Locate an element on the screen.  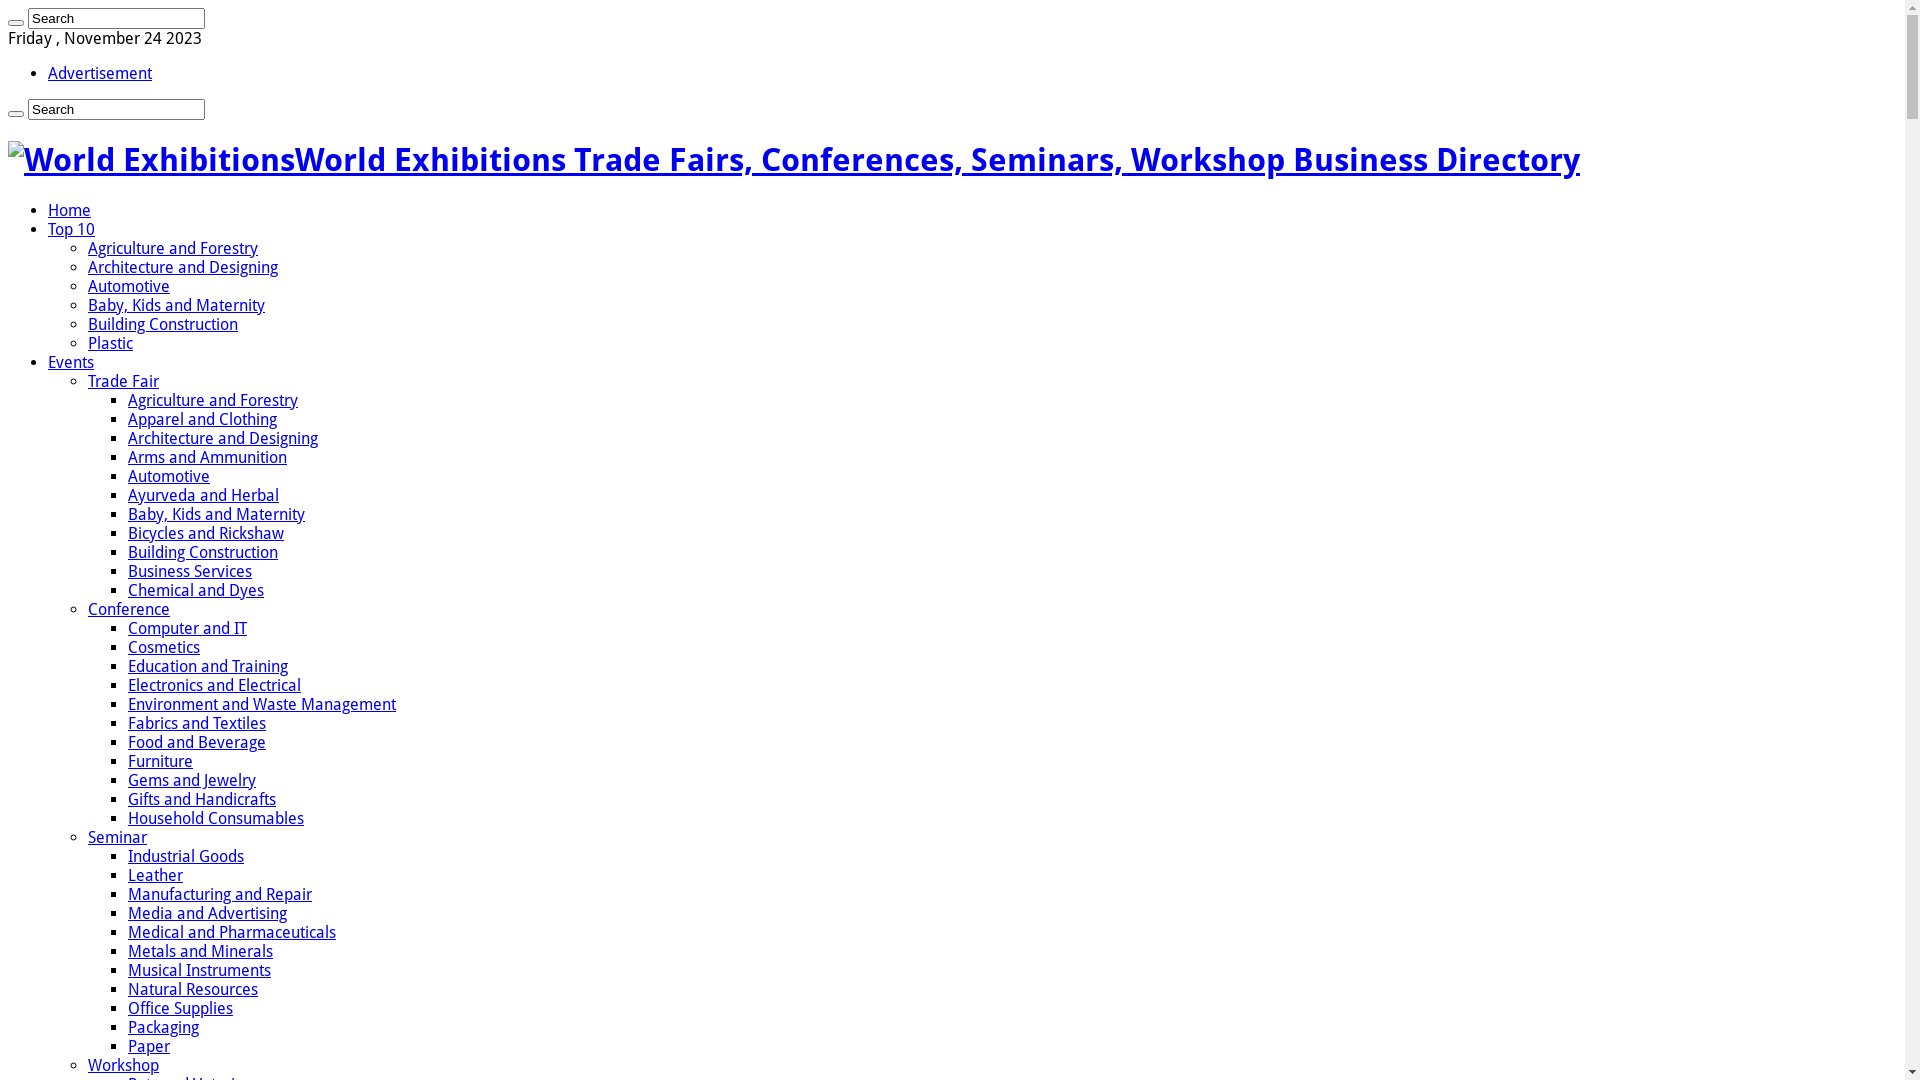
Cosmetics is located at coordinates (164, 648).